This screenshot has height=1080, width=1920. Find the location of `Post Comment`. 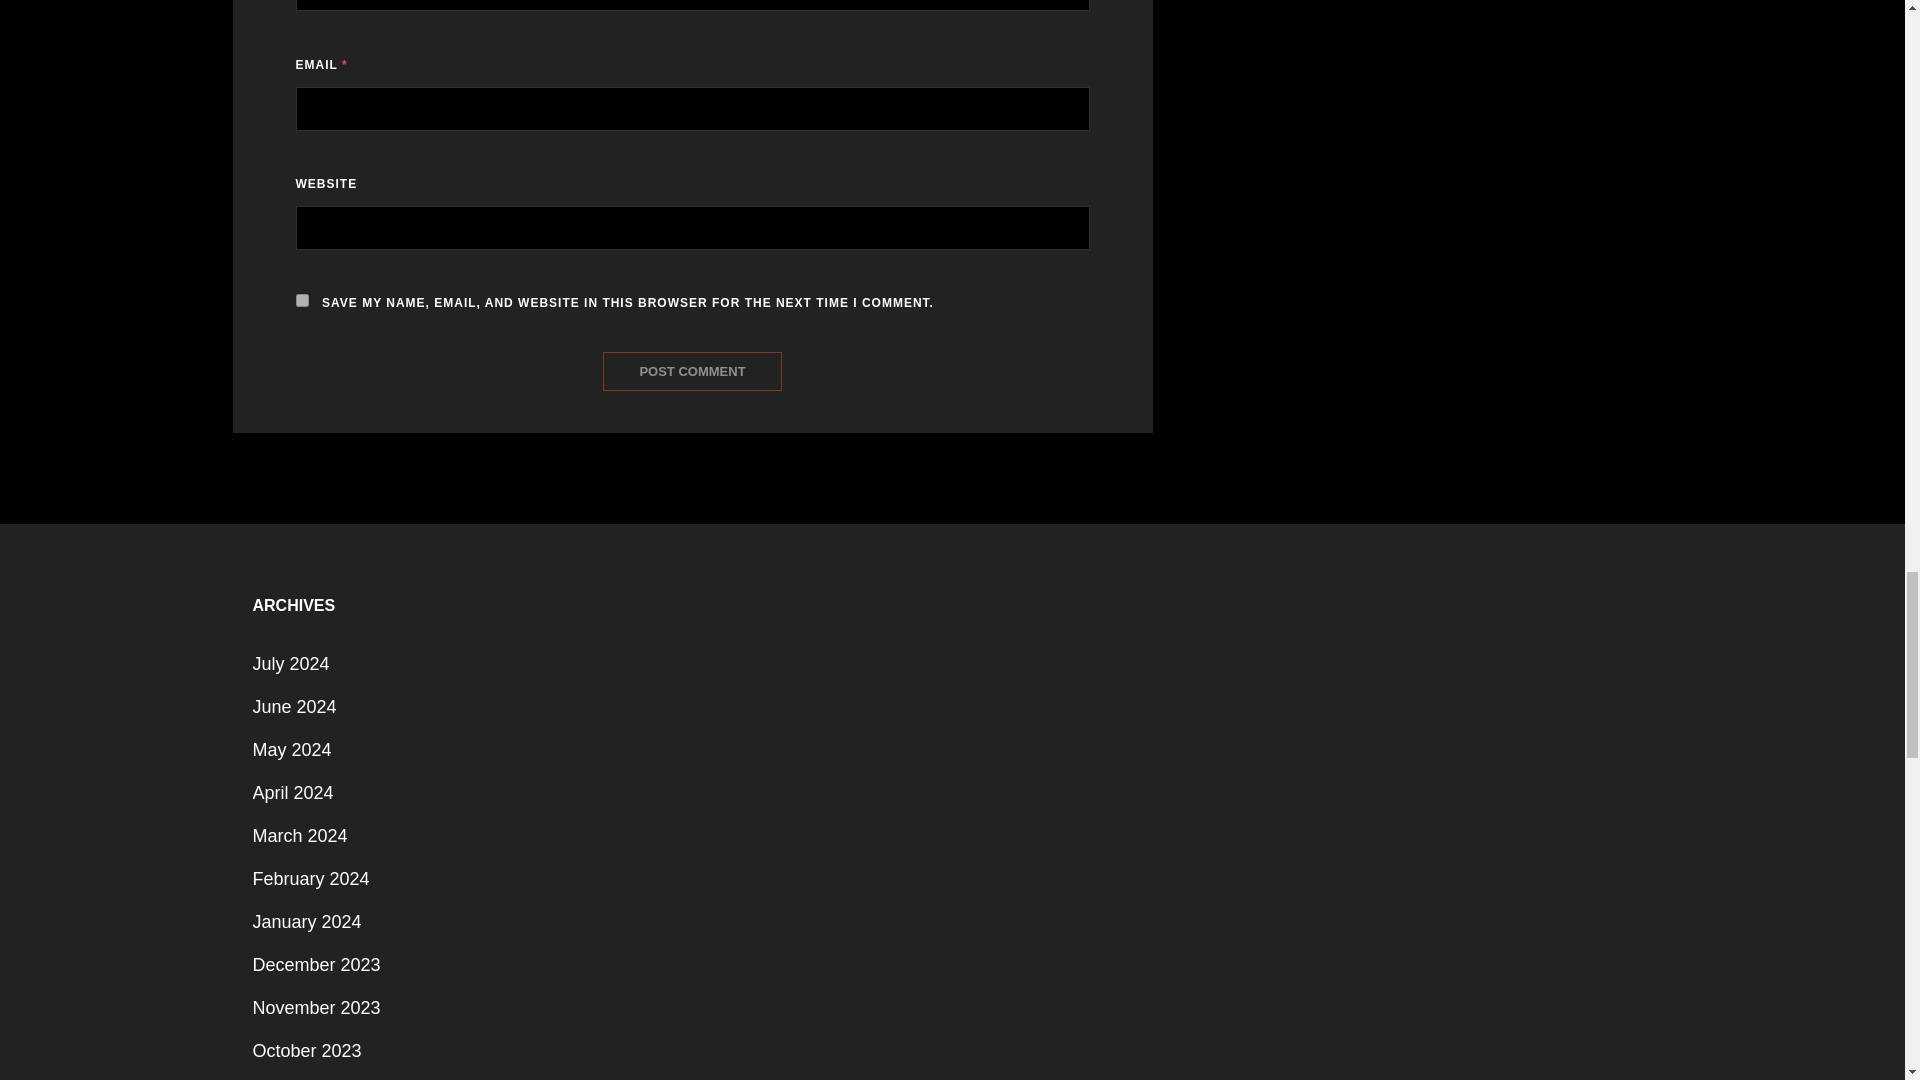

Post Comment is located at coordinates (692, 371).